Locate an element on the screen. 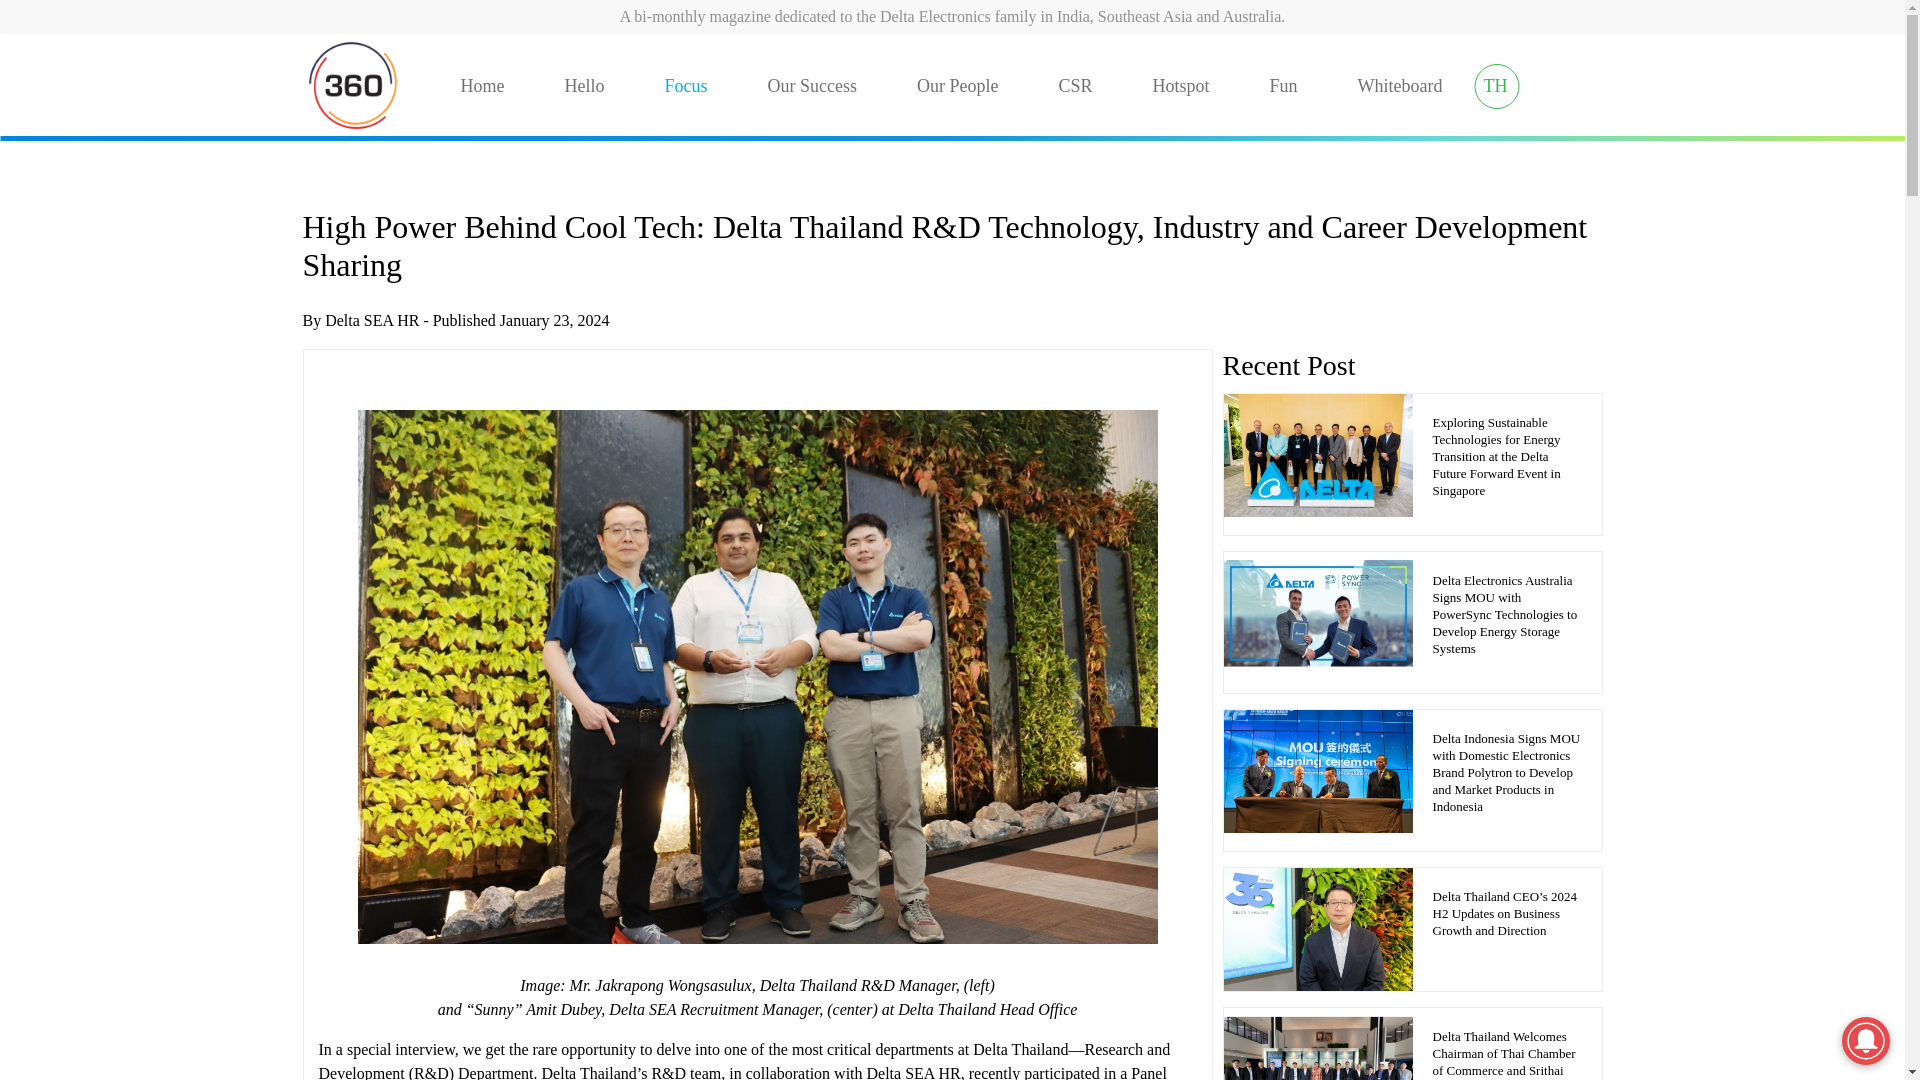 The width and height of the screenshot is (1920, 1080). Home is located at coordinates (482, 86).